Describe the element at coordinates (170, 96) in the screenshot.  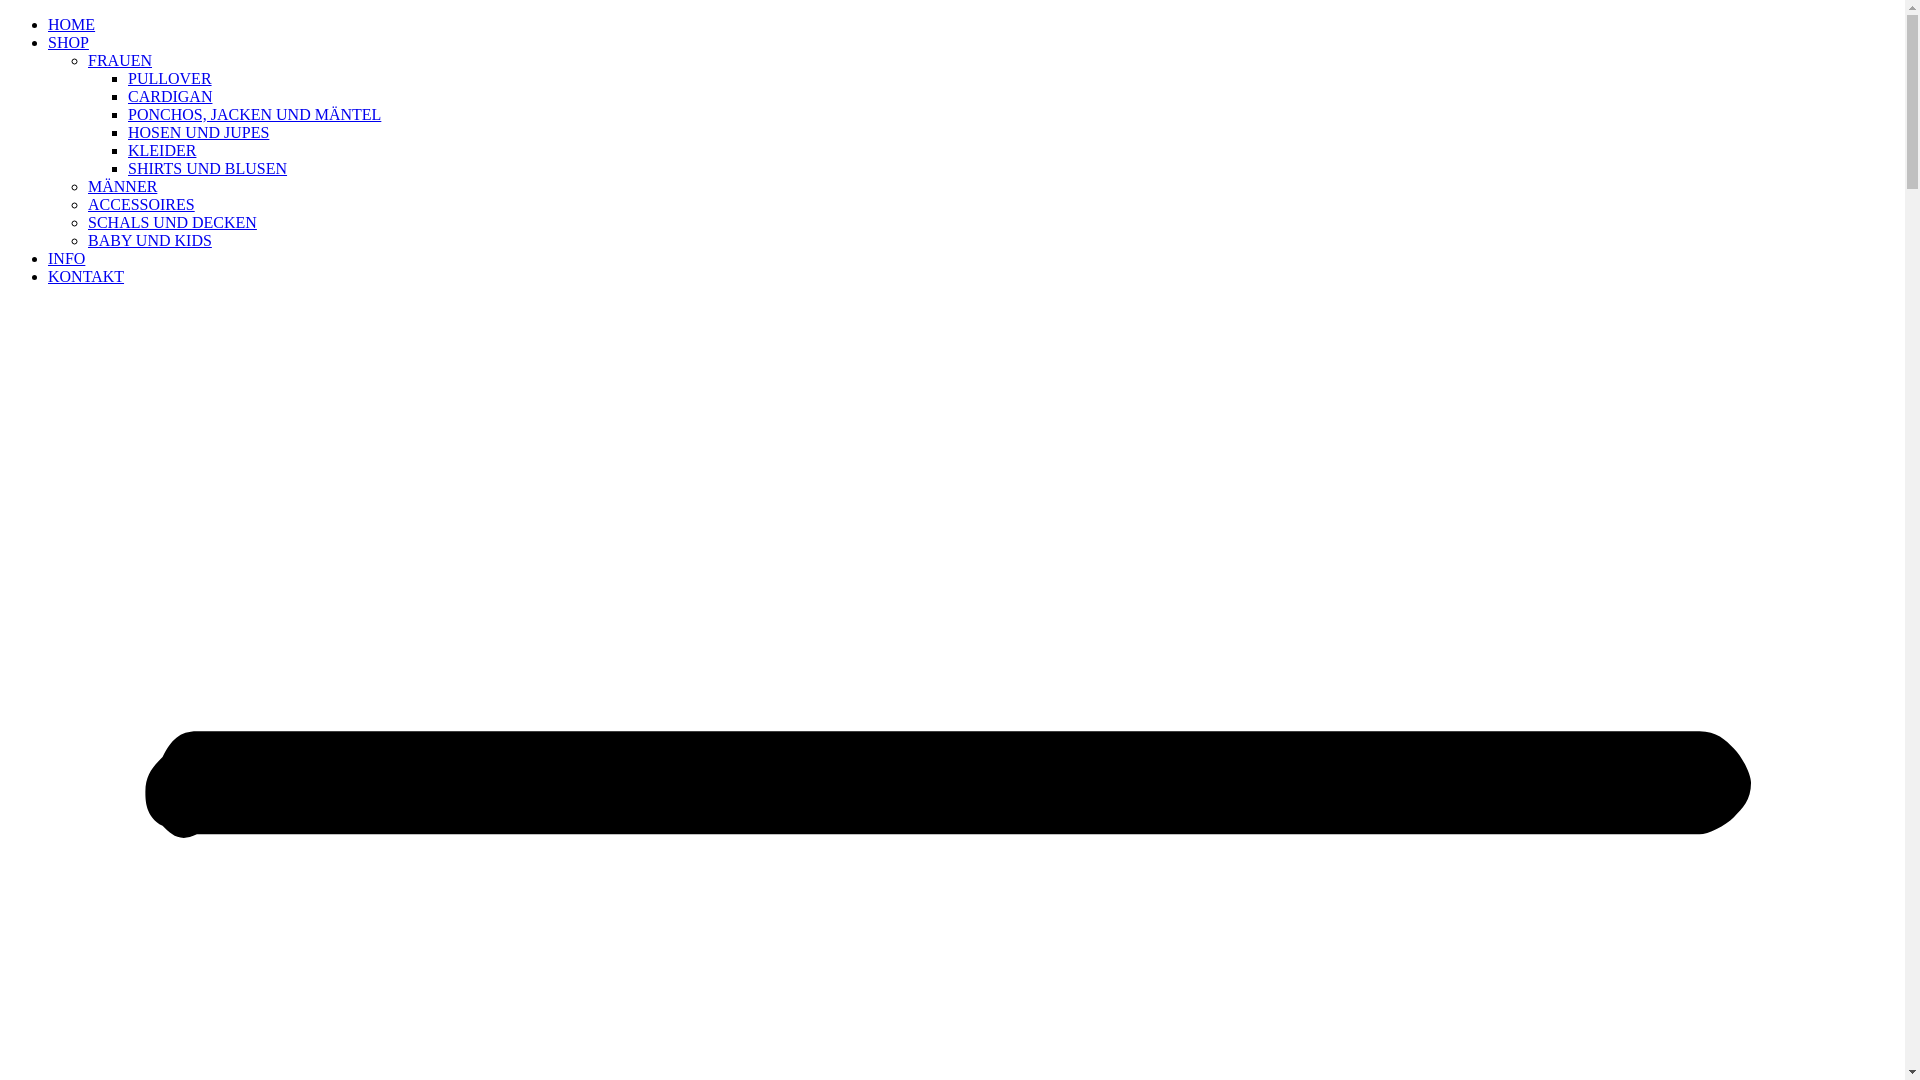
I see `CARDIGAN` at that location.